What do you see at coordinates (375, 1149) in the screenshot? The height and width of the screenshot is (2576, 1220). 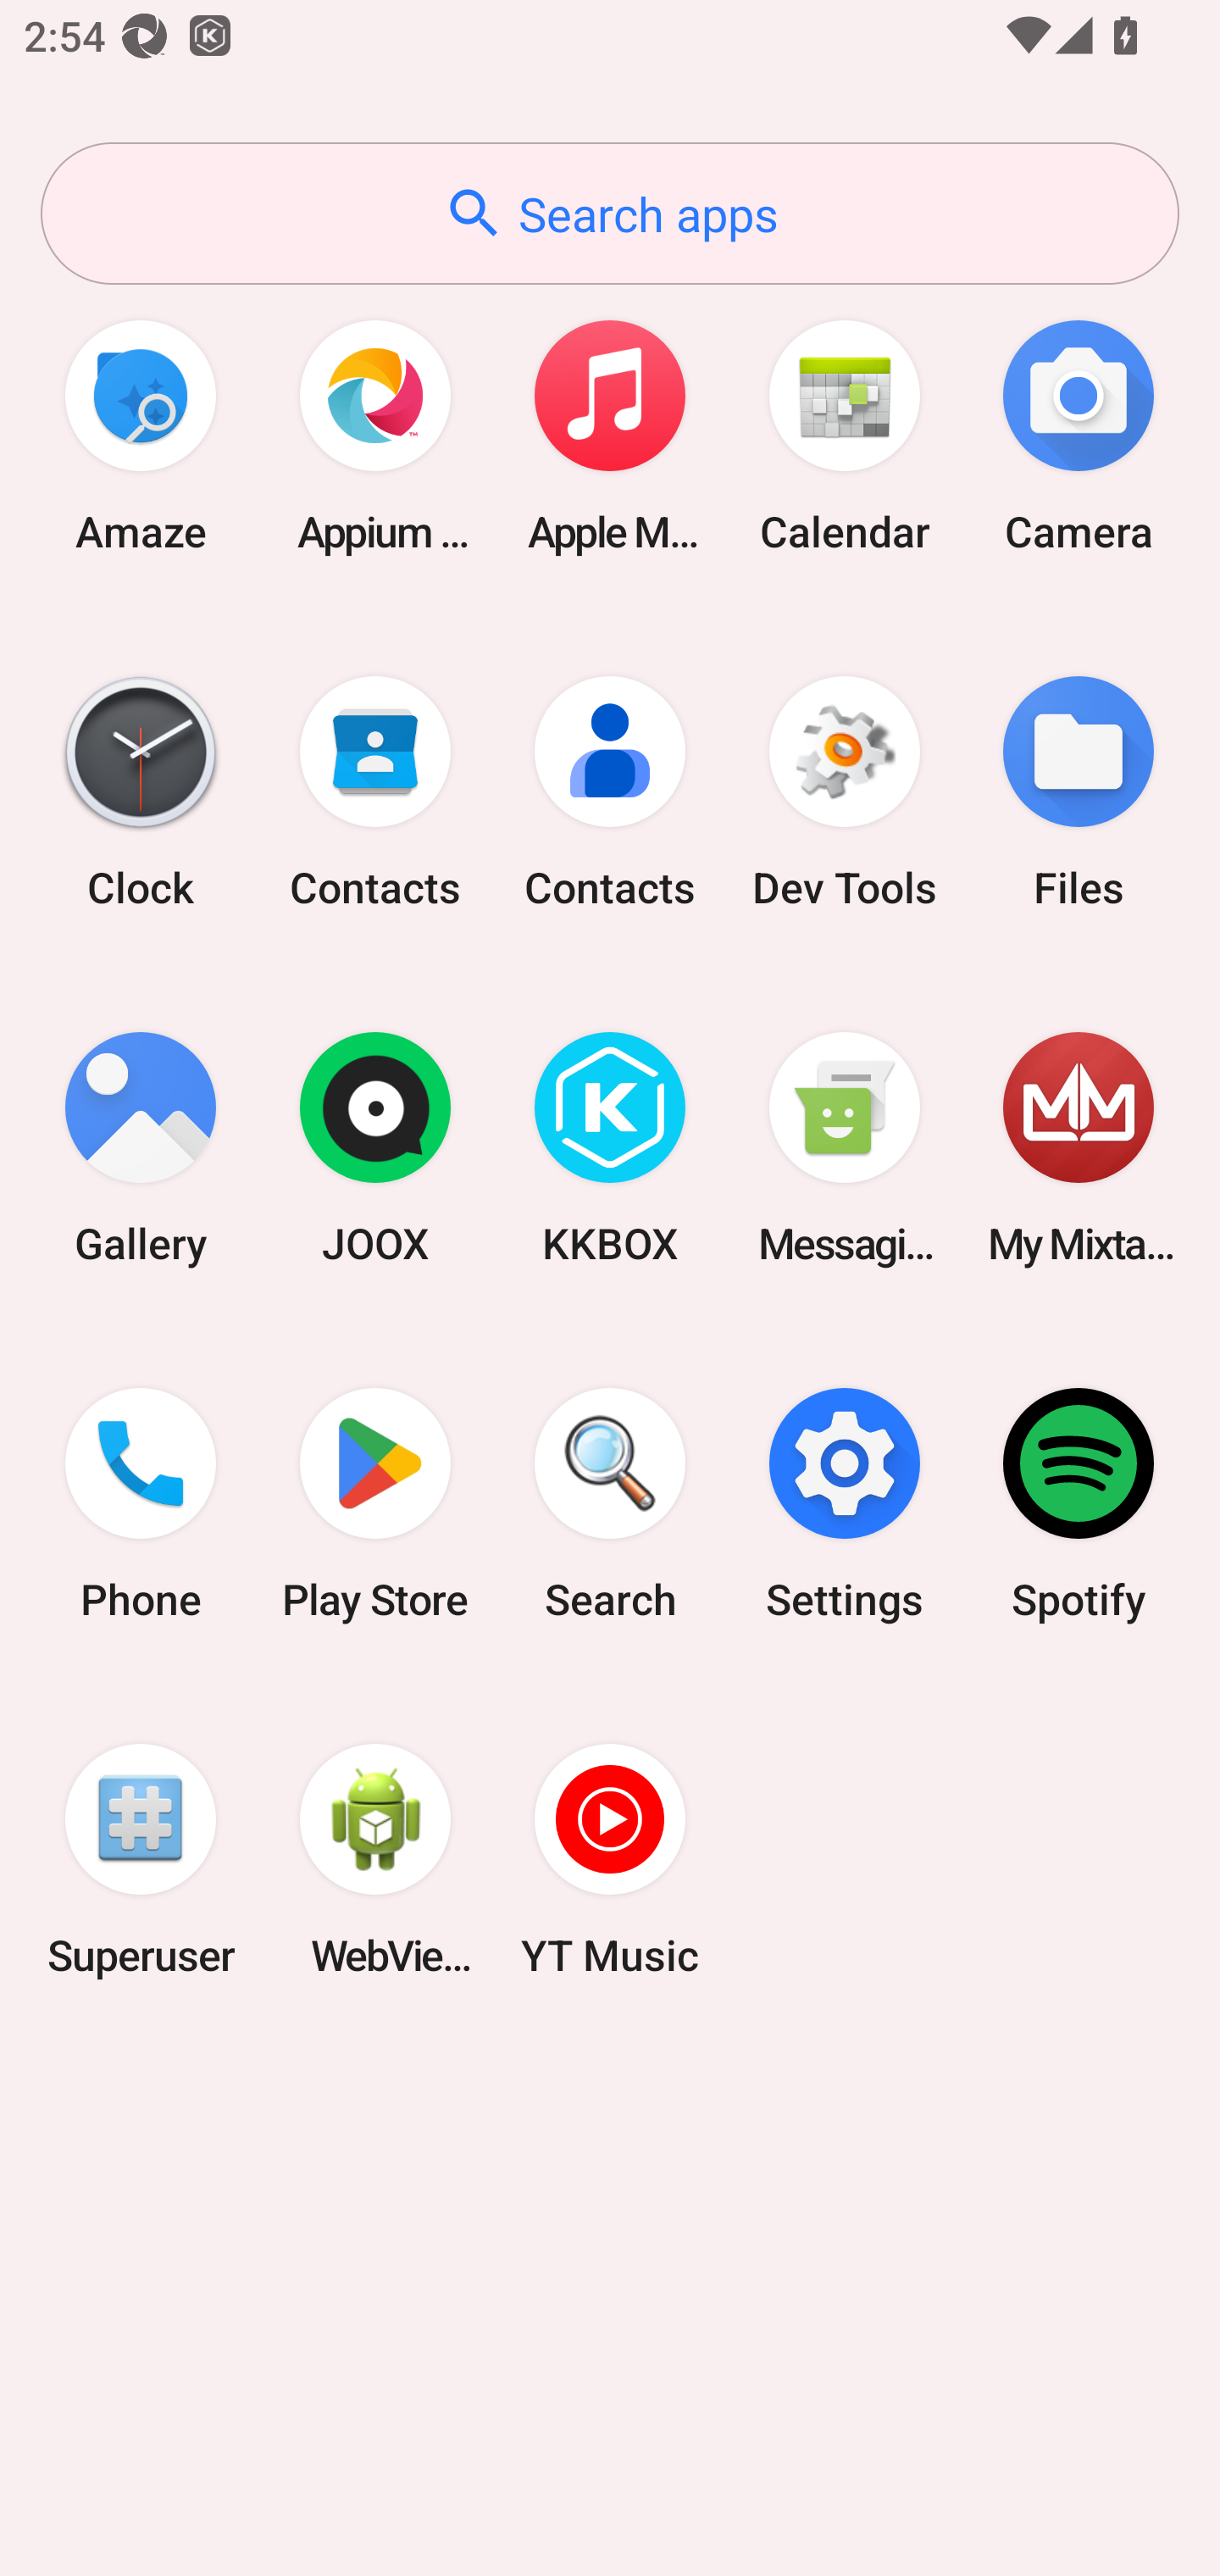 I see `JOOX` at bounding box center [375, 1149].